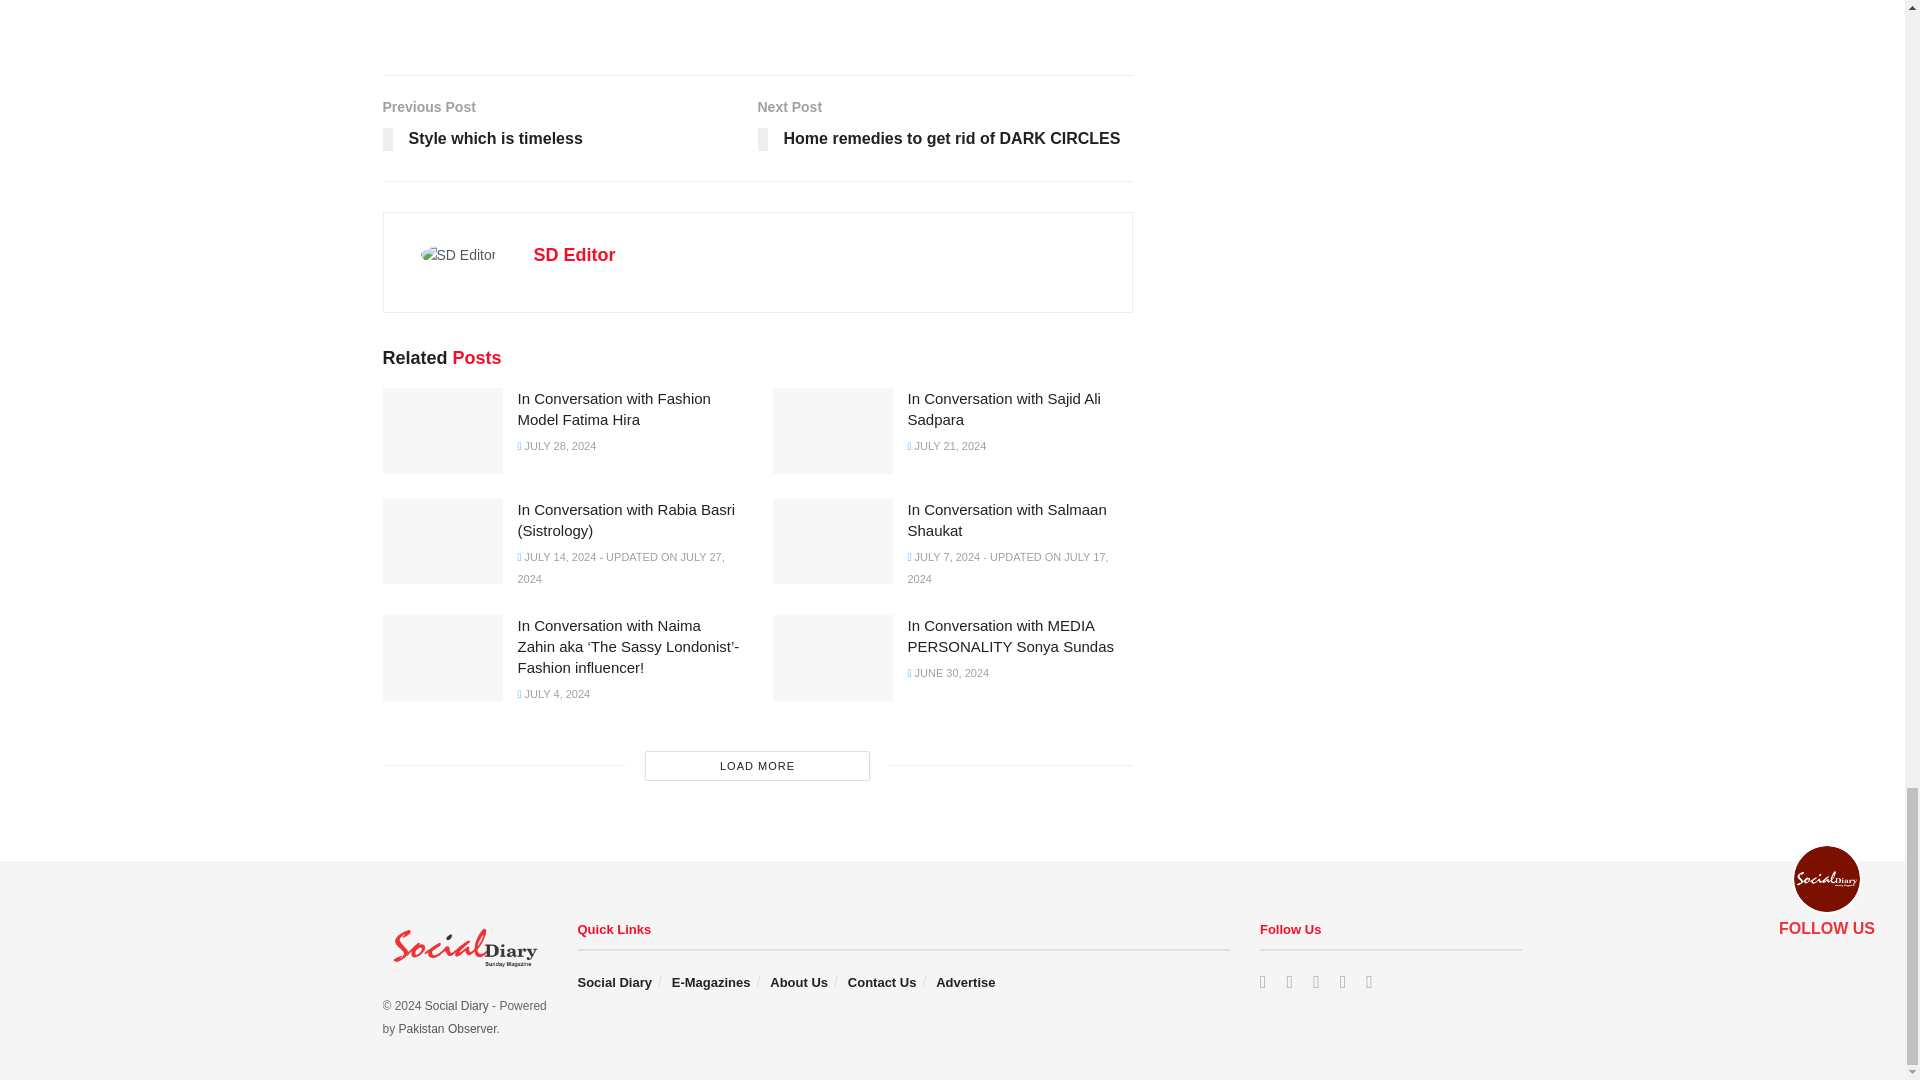  Describe the element at coordinates (448, 1028) in the screenshot. I see `Webmaster` at that location.